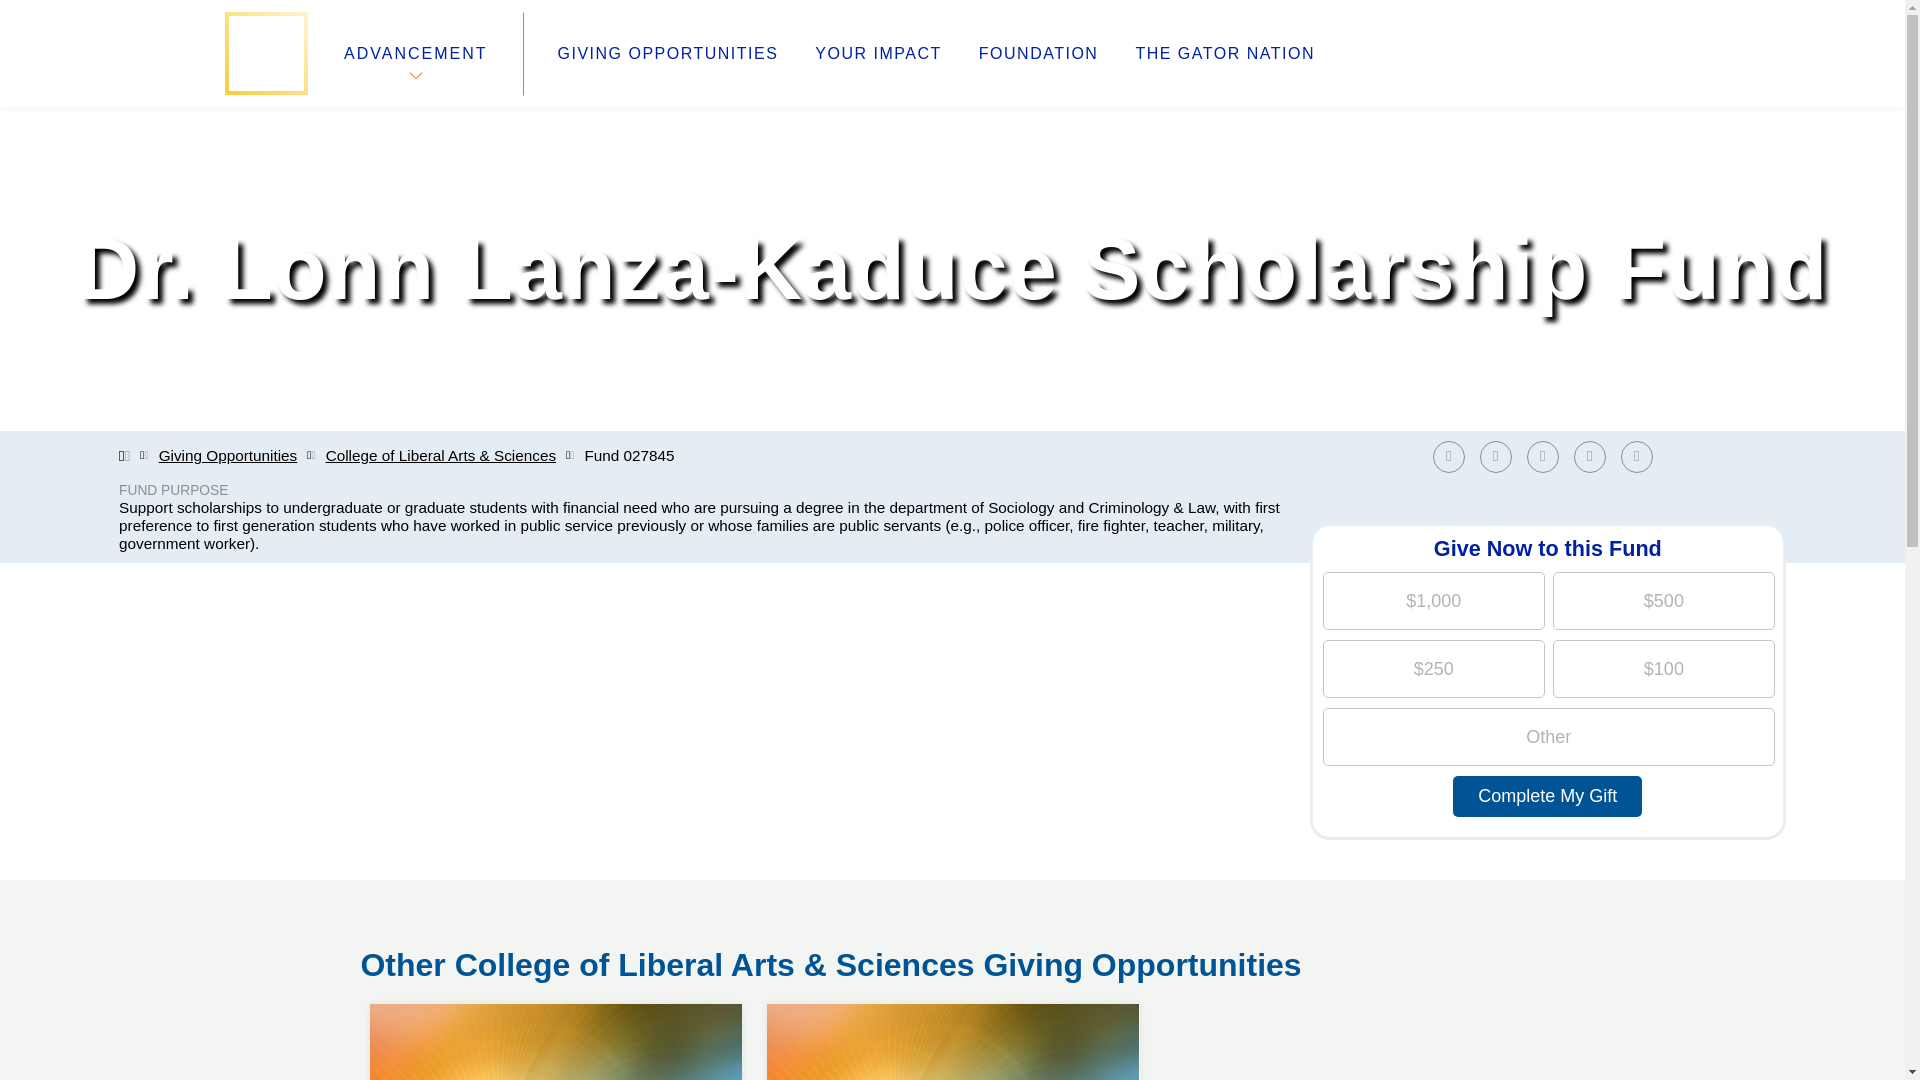 This screenshot has height=1080, width=1920. What do you see at coordinates (1038, 54) in the screenshot?
I see `Share on Twitter` at bounding box center [1038, 54].